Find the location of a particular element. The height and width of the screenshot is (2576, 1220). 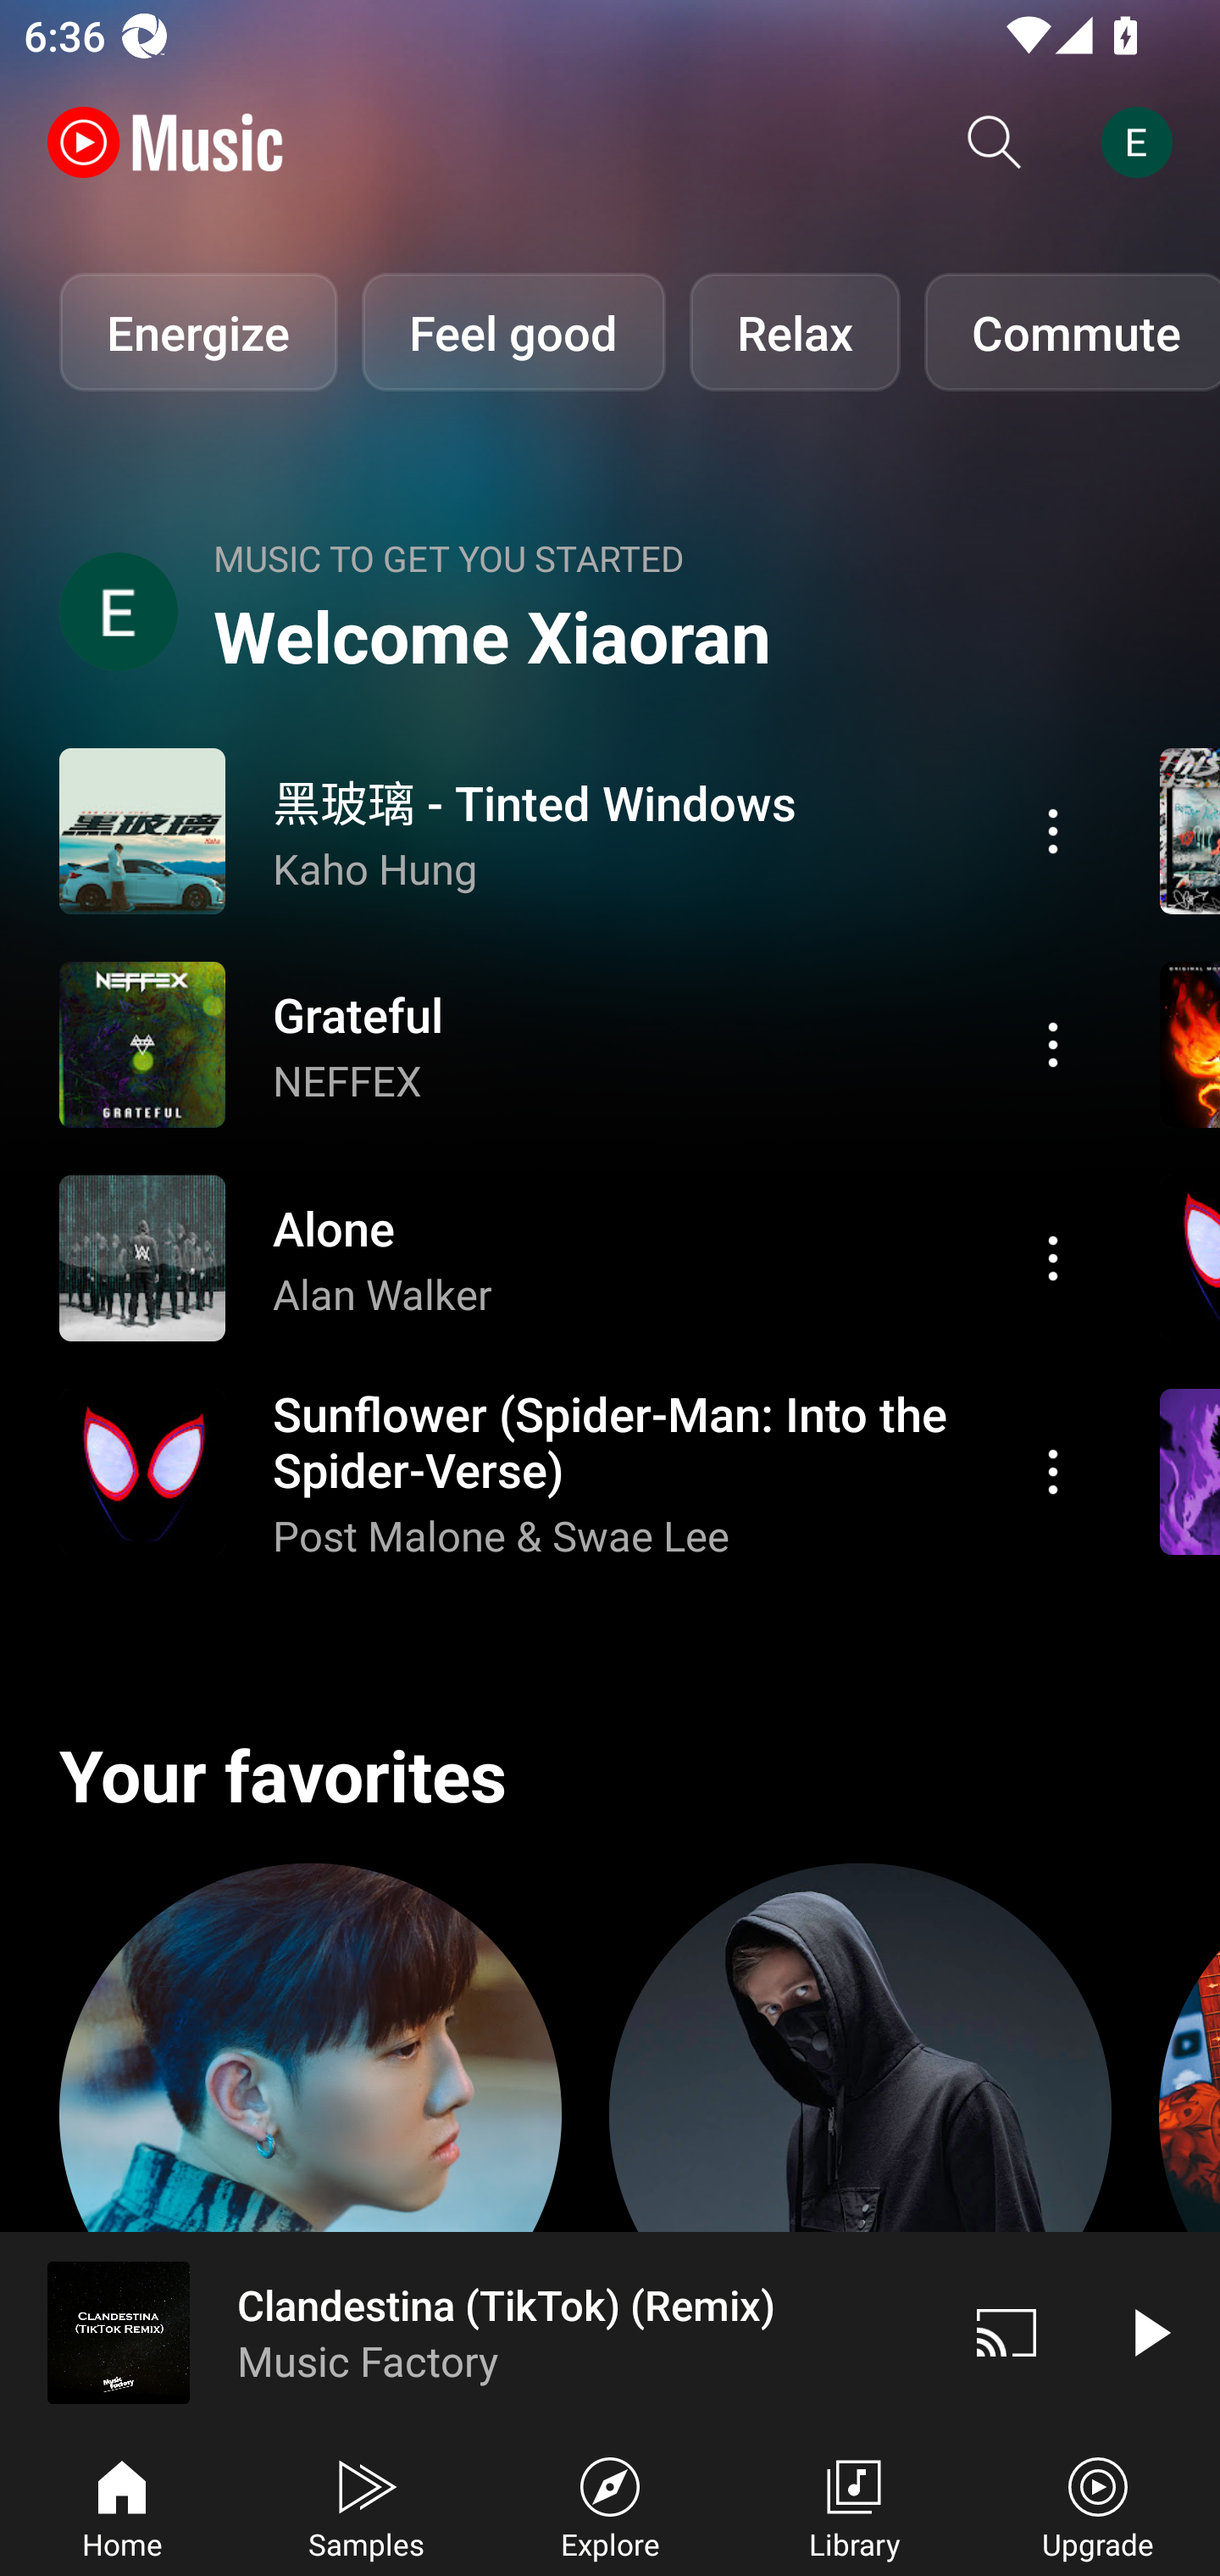

Action menu is located at coordinates (574, 830).